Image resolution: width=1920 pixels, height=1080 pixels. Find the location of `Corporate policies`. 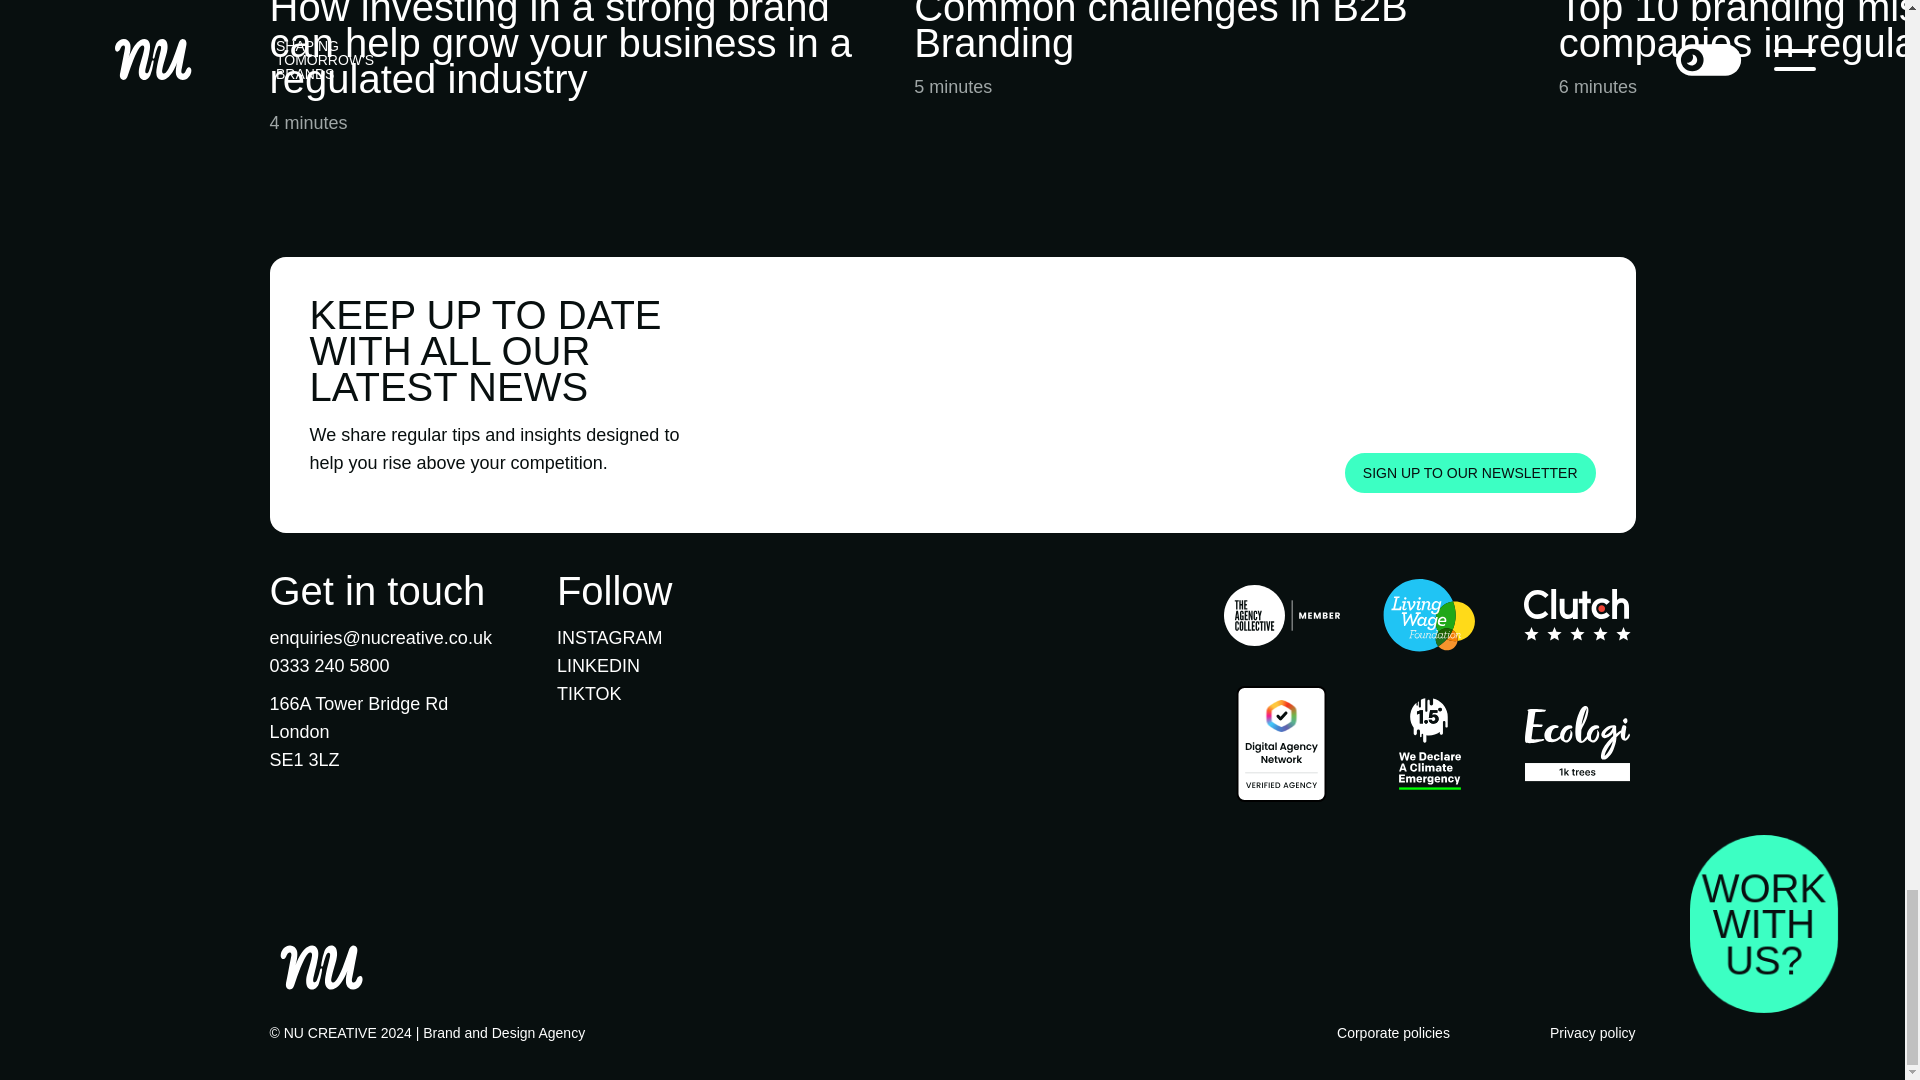

Corporate policies is located at coordinates (1392, 1032).